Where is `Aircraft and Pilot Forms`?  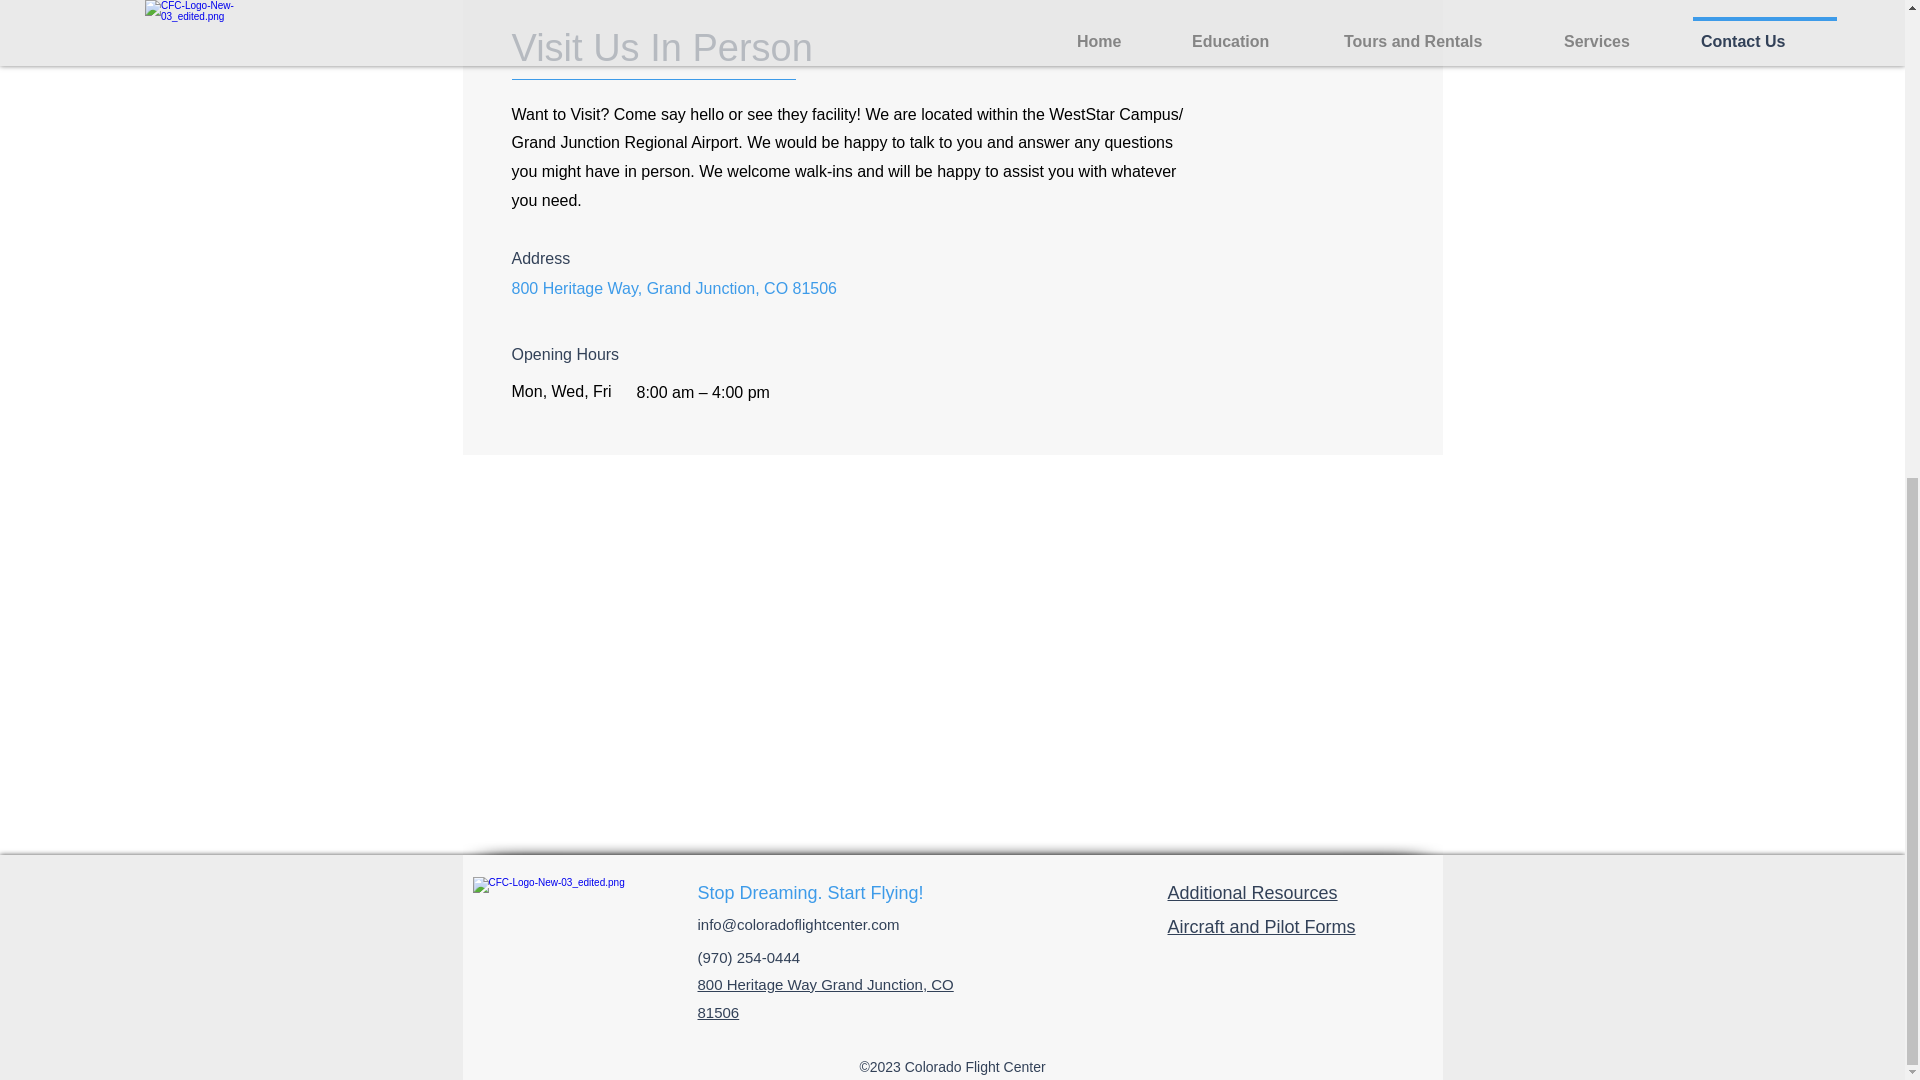 Aircraft and Pilot Forms is located at coordinates (1261, 926).